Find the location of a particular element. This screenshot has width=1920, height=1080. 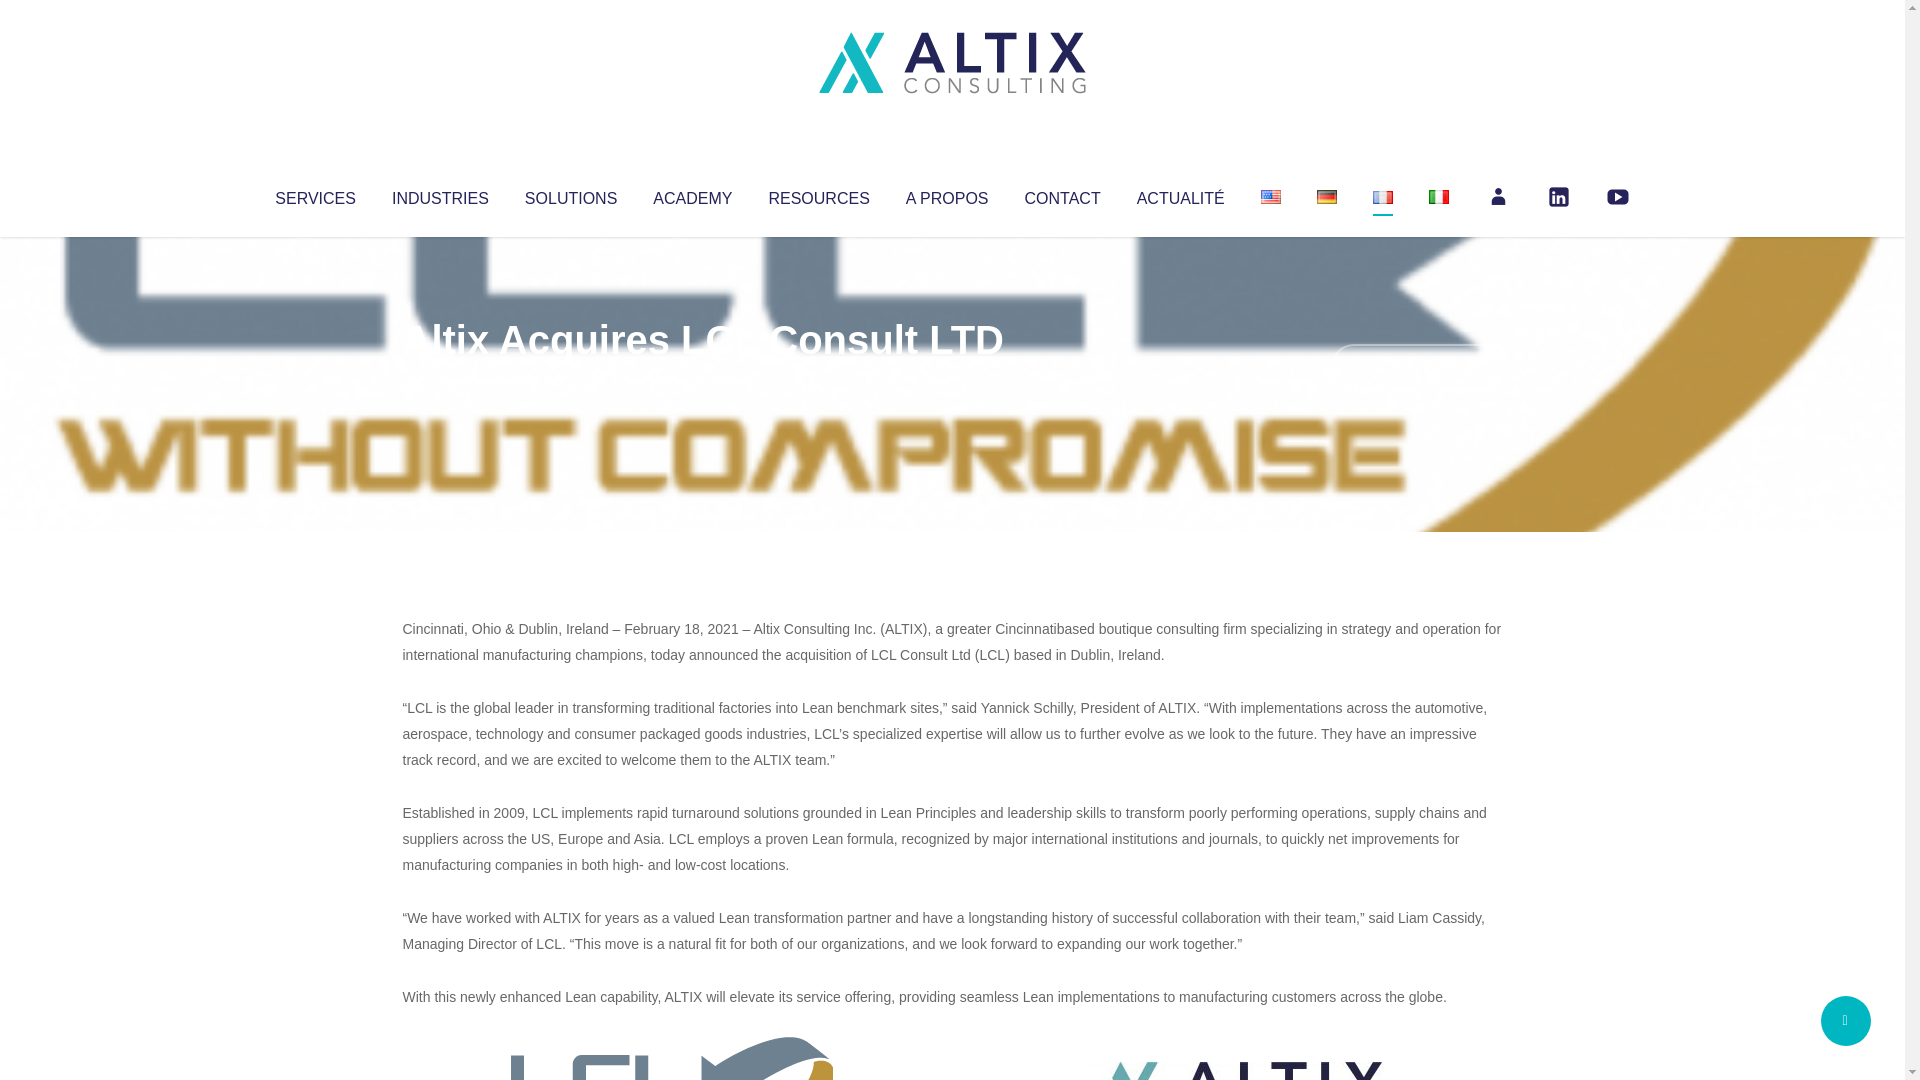

Uncategorized is located at coordinates (699, 380).